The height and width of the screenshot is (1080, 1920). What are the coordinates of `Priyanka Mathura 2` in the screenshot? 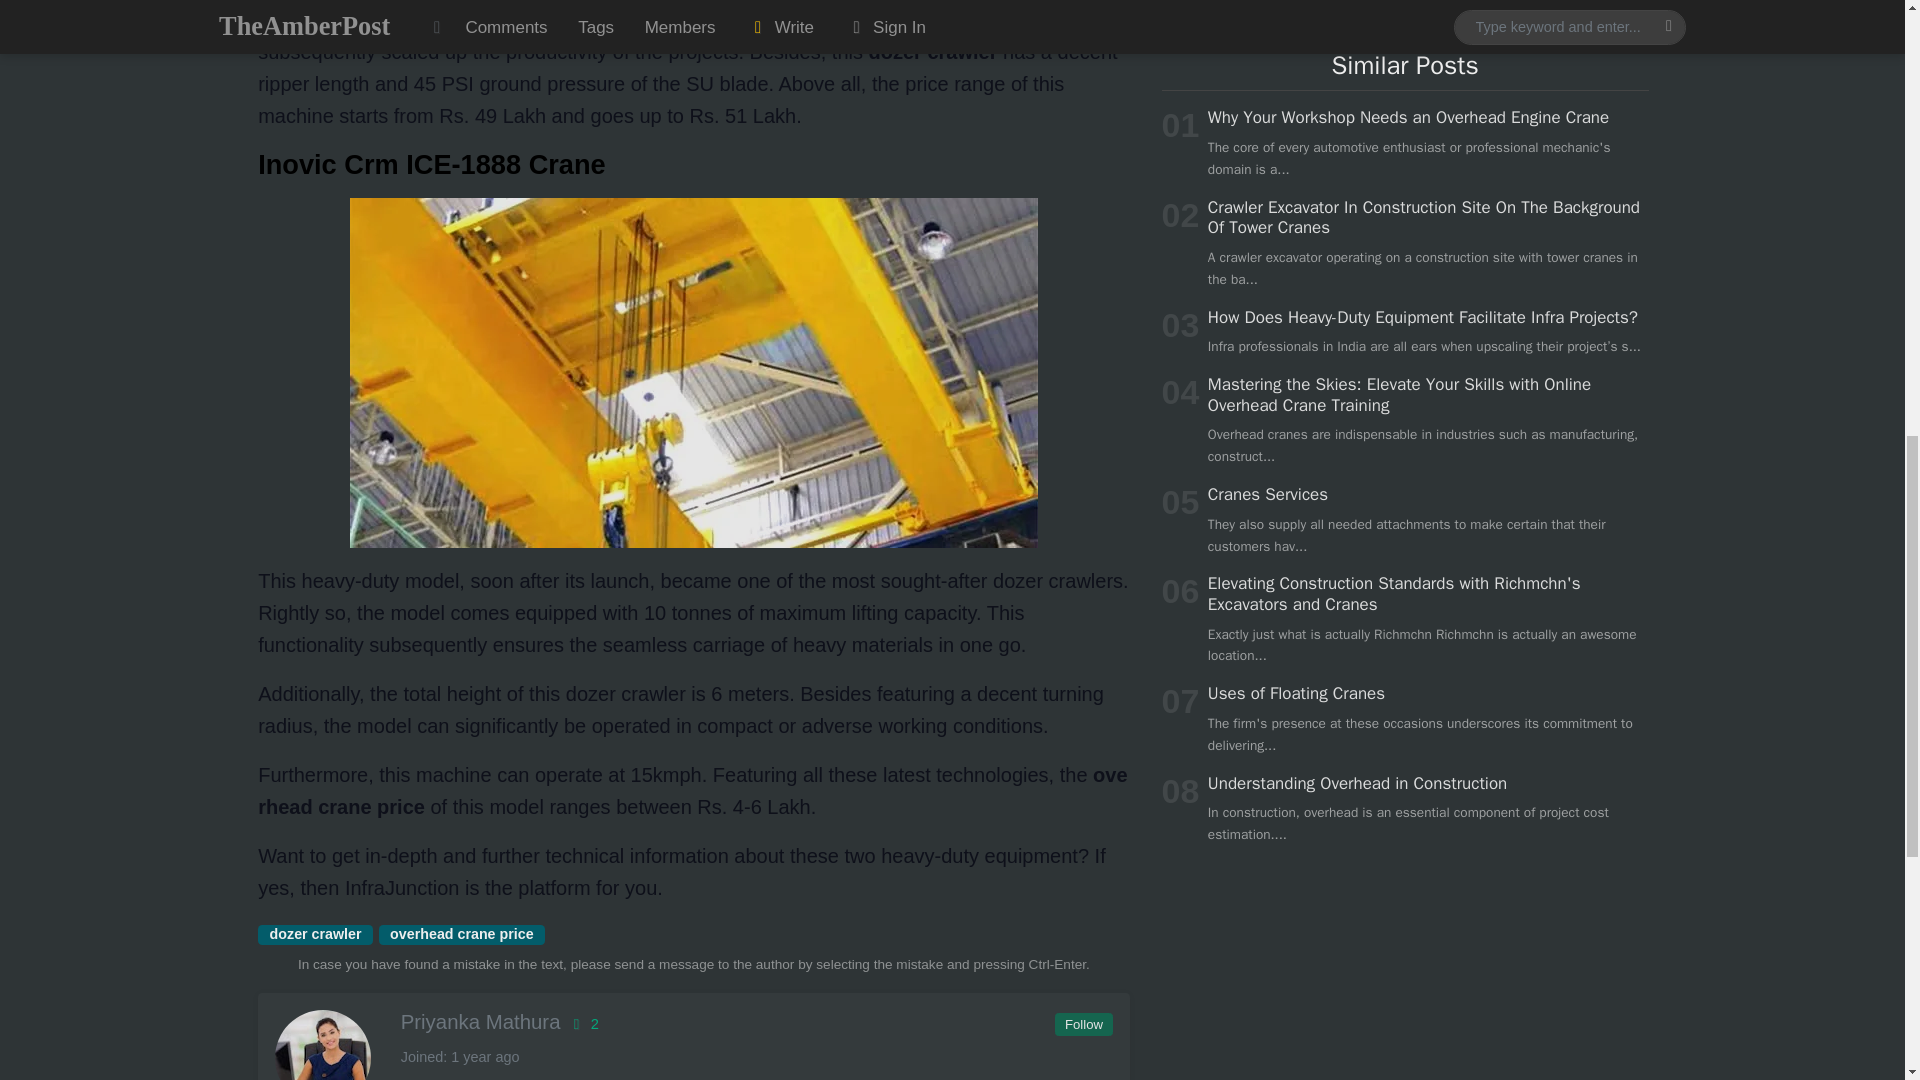 It's located at (692, 1021).